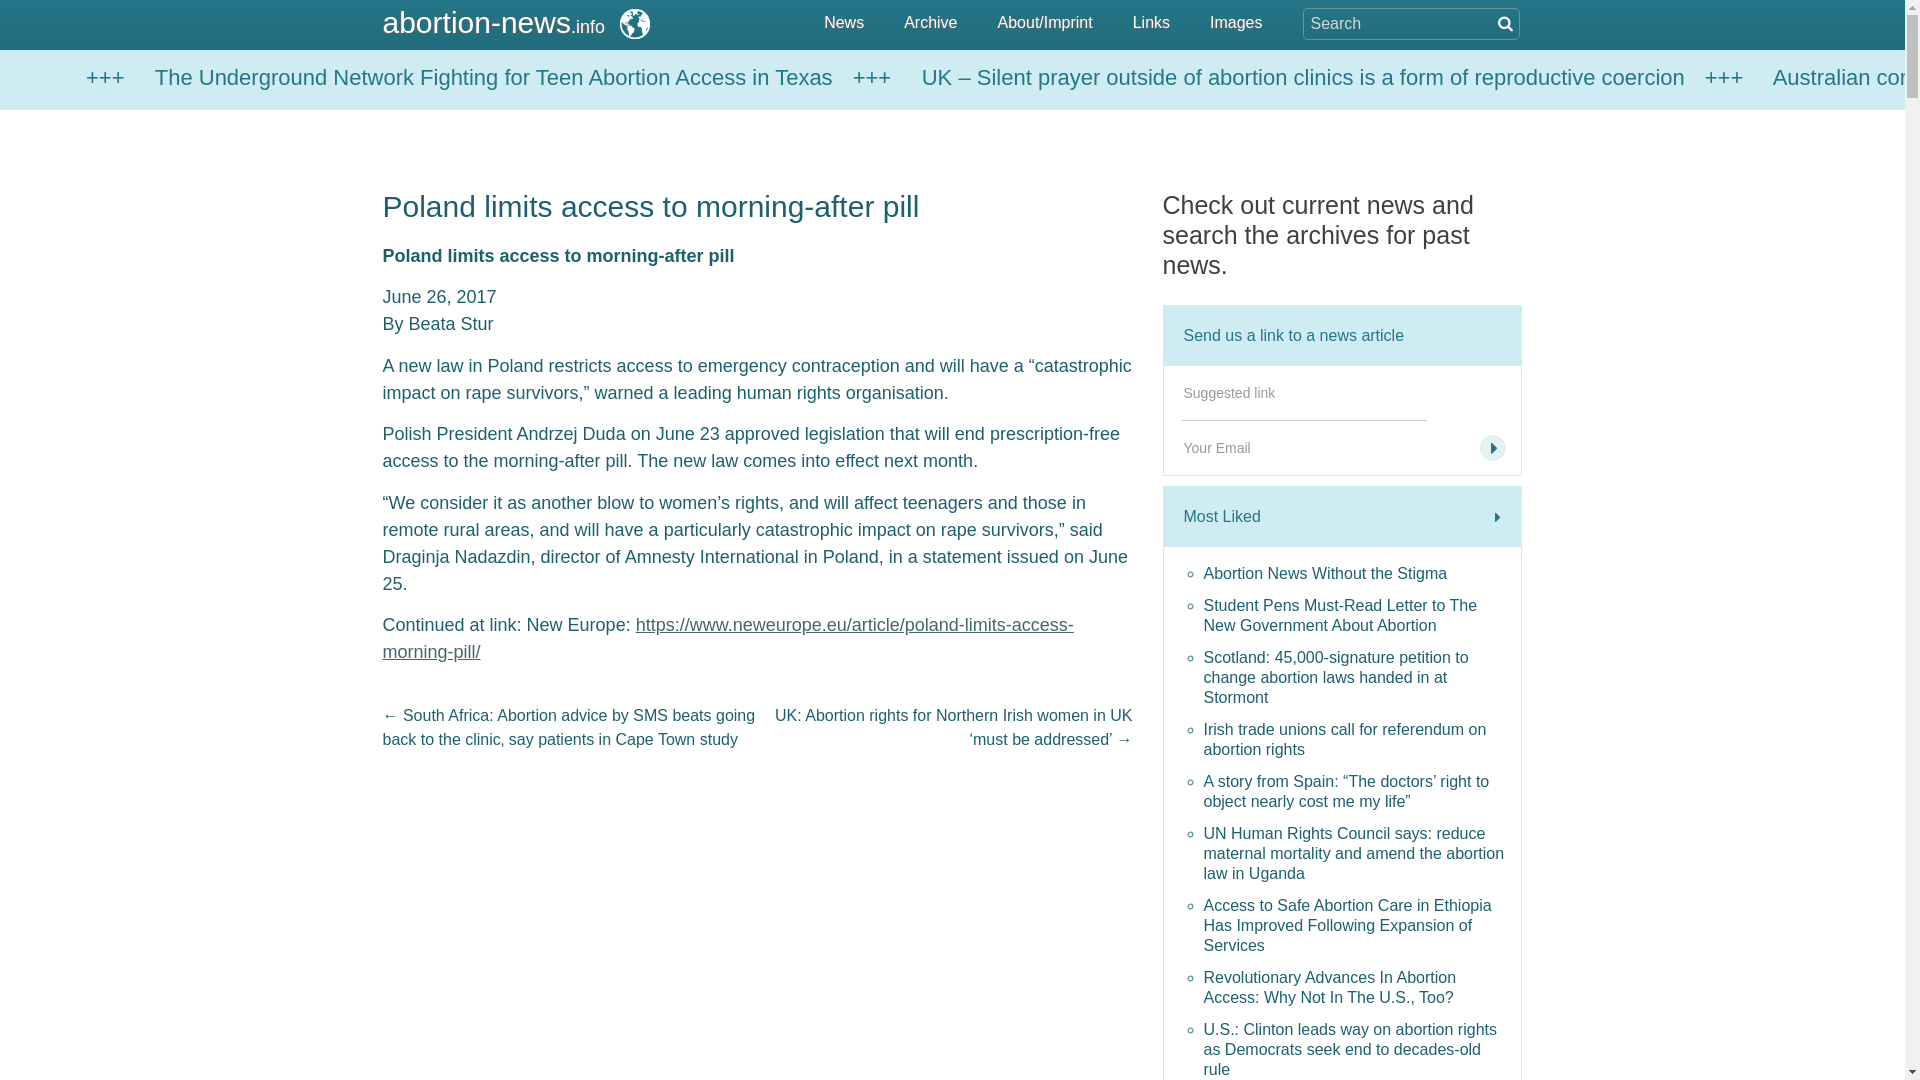  I want to click on Abortion News Without the Stigma, so click(1358, 574).